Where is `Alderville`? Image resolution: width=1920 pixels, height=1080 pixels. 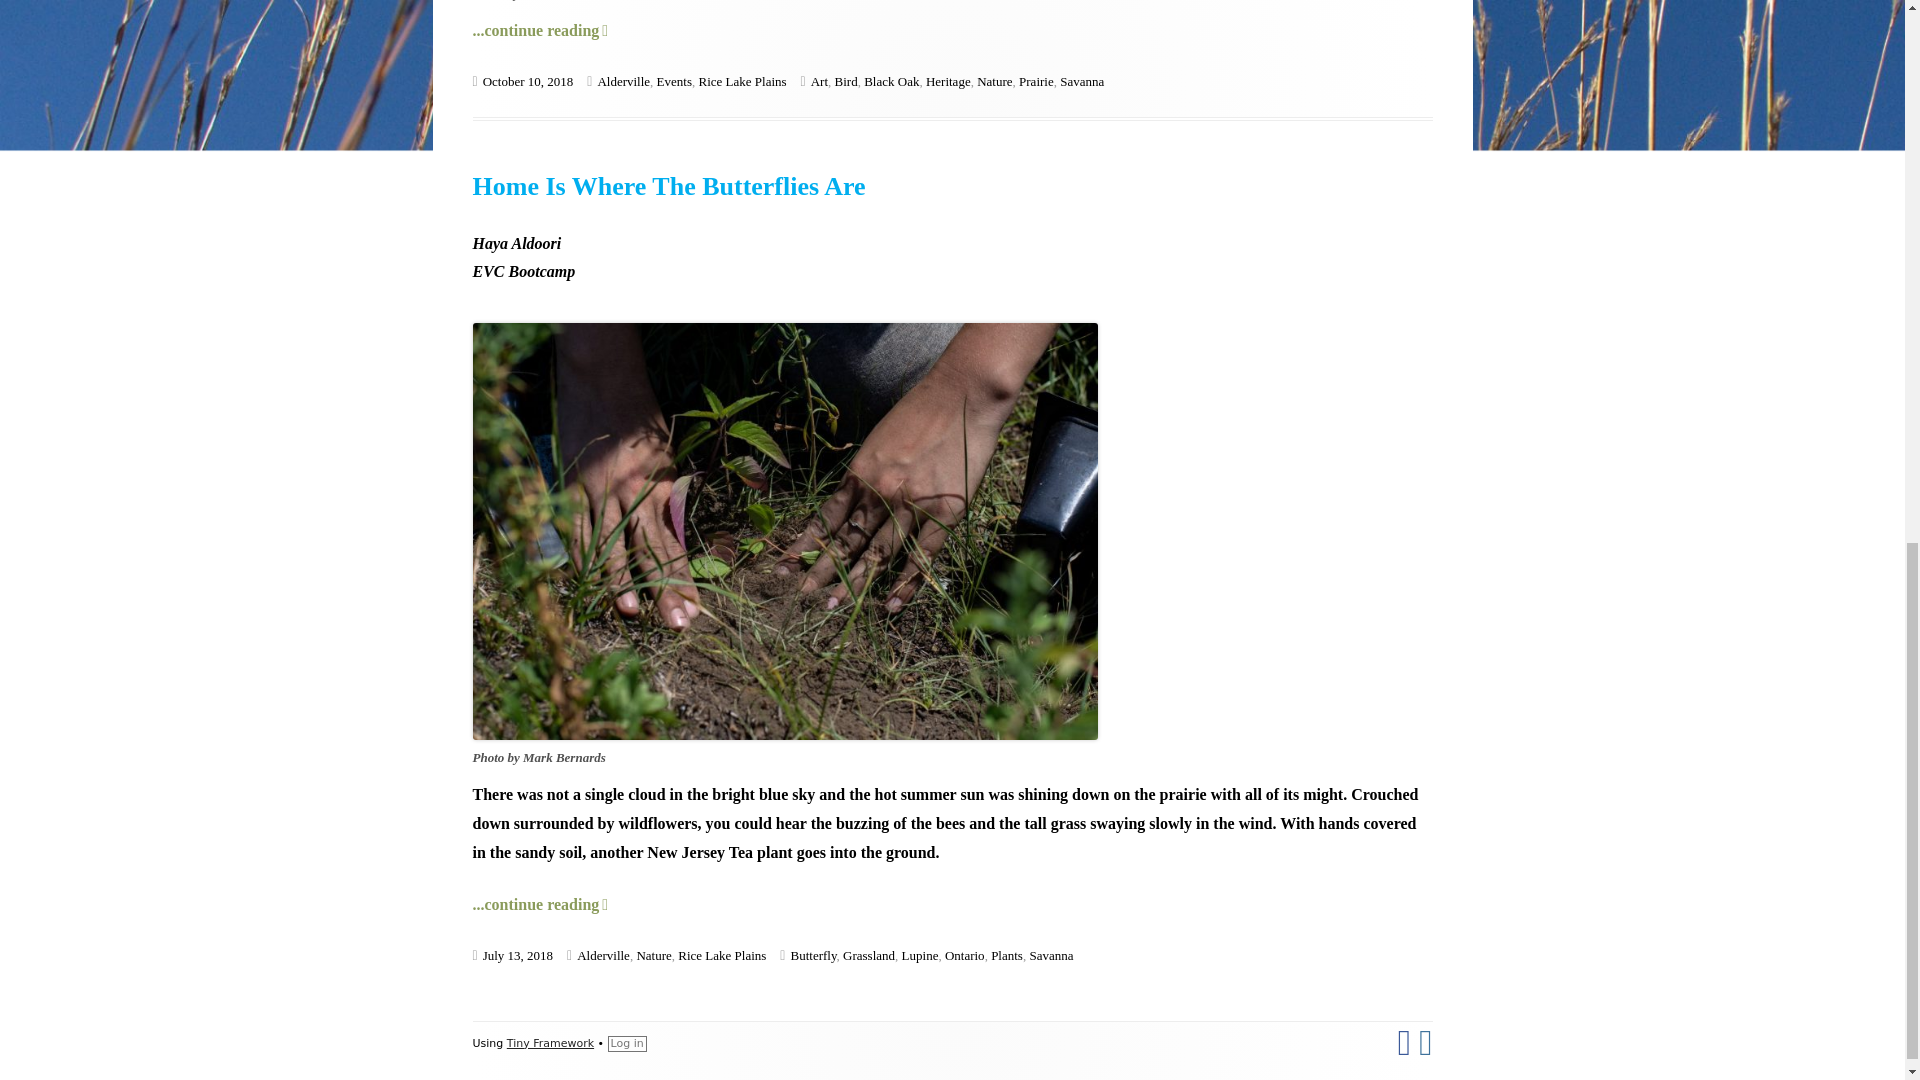
Alderville is located at coordinates (892, 81).